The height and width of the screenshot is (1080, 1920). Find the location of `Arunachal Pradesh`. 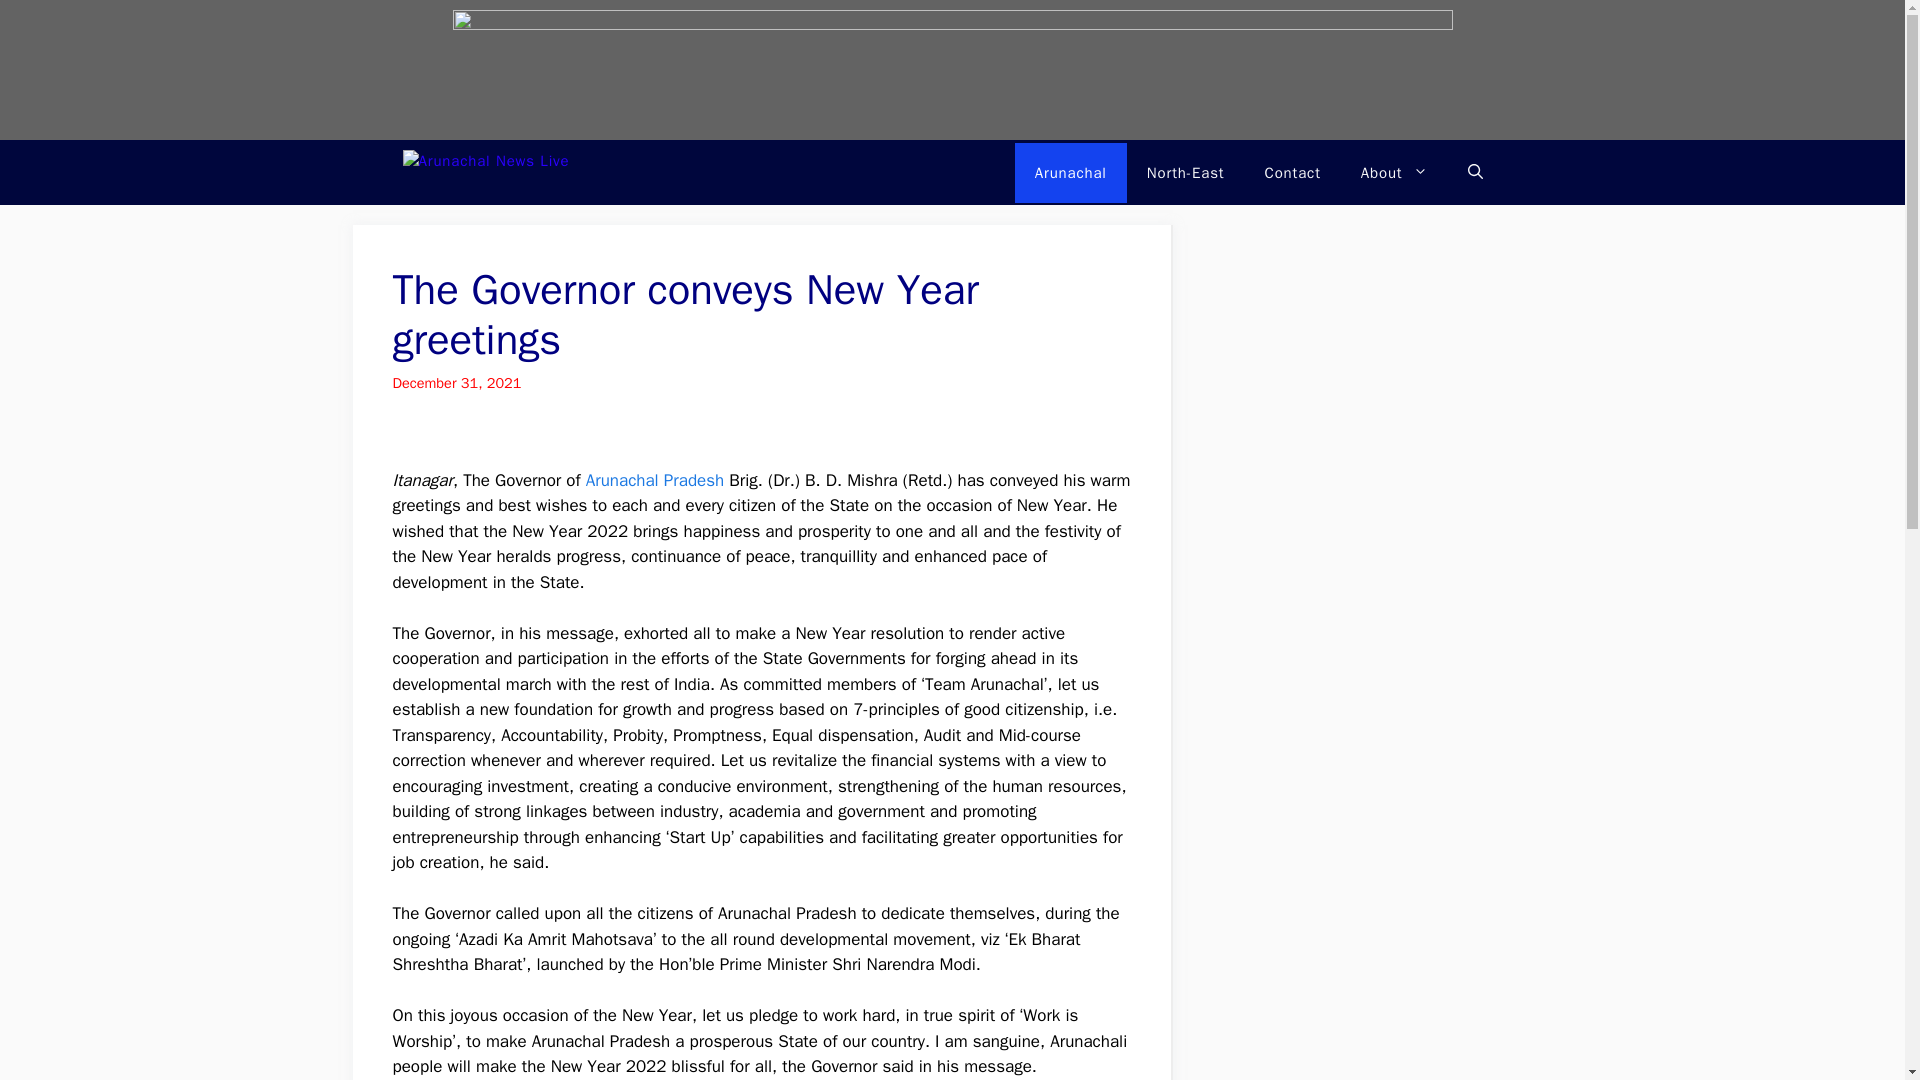

Arunachal Pradesh is located at coordinates (655, 480).